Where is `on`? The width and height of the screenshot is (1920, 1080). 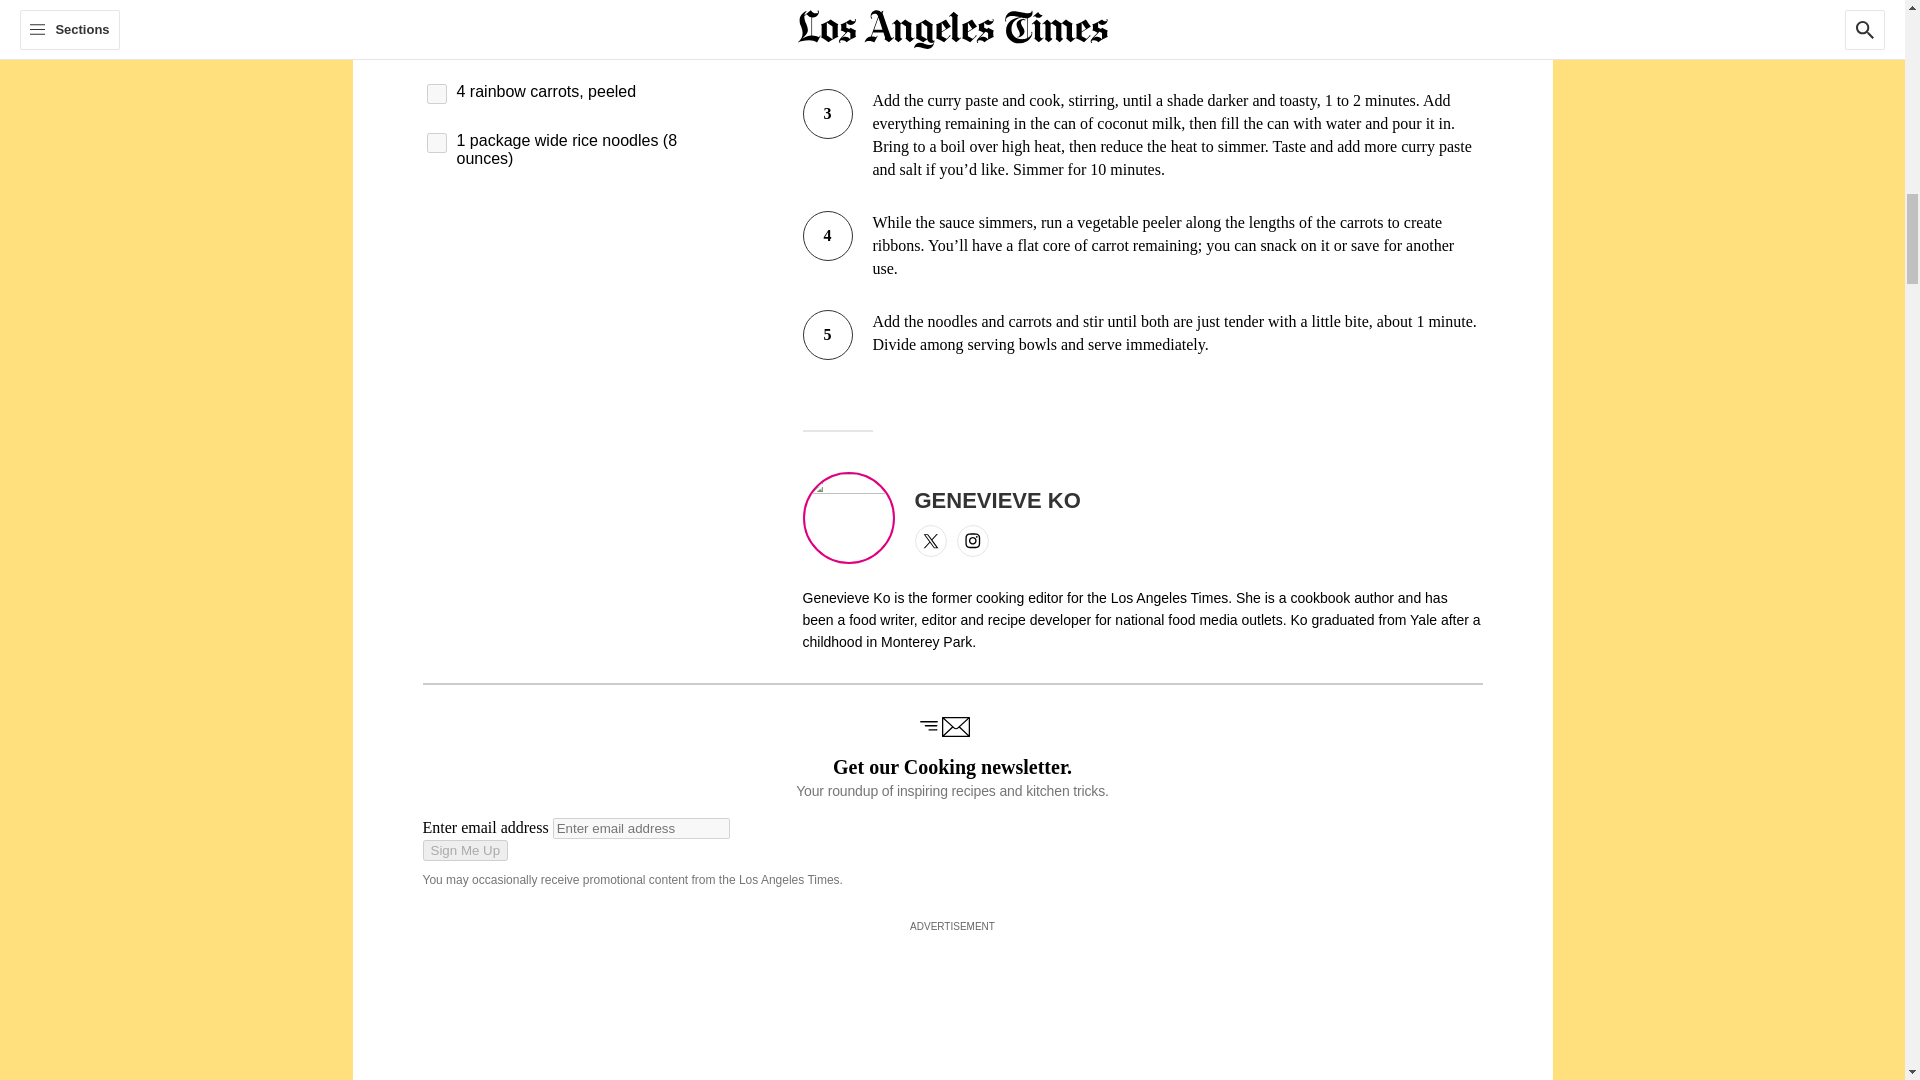
on is located at coordinates (436, 32).